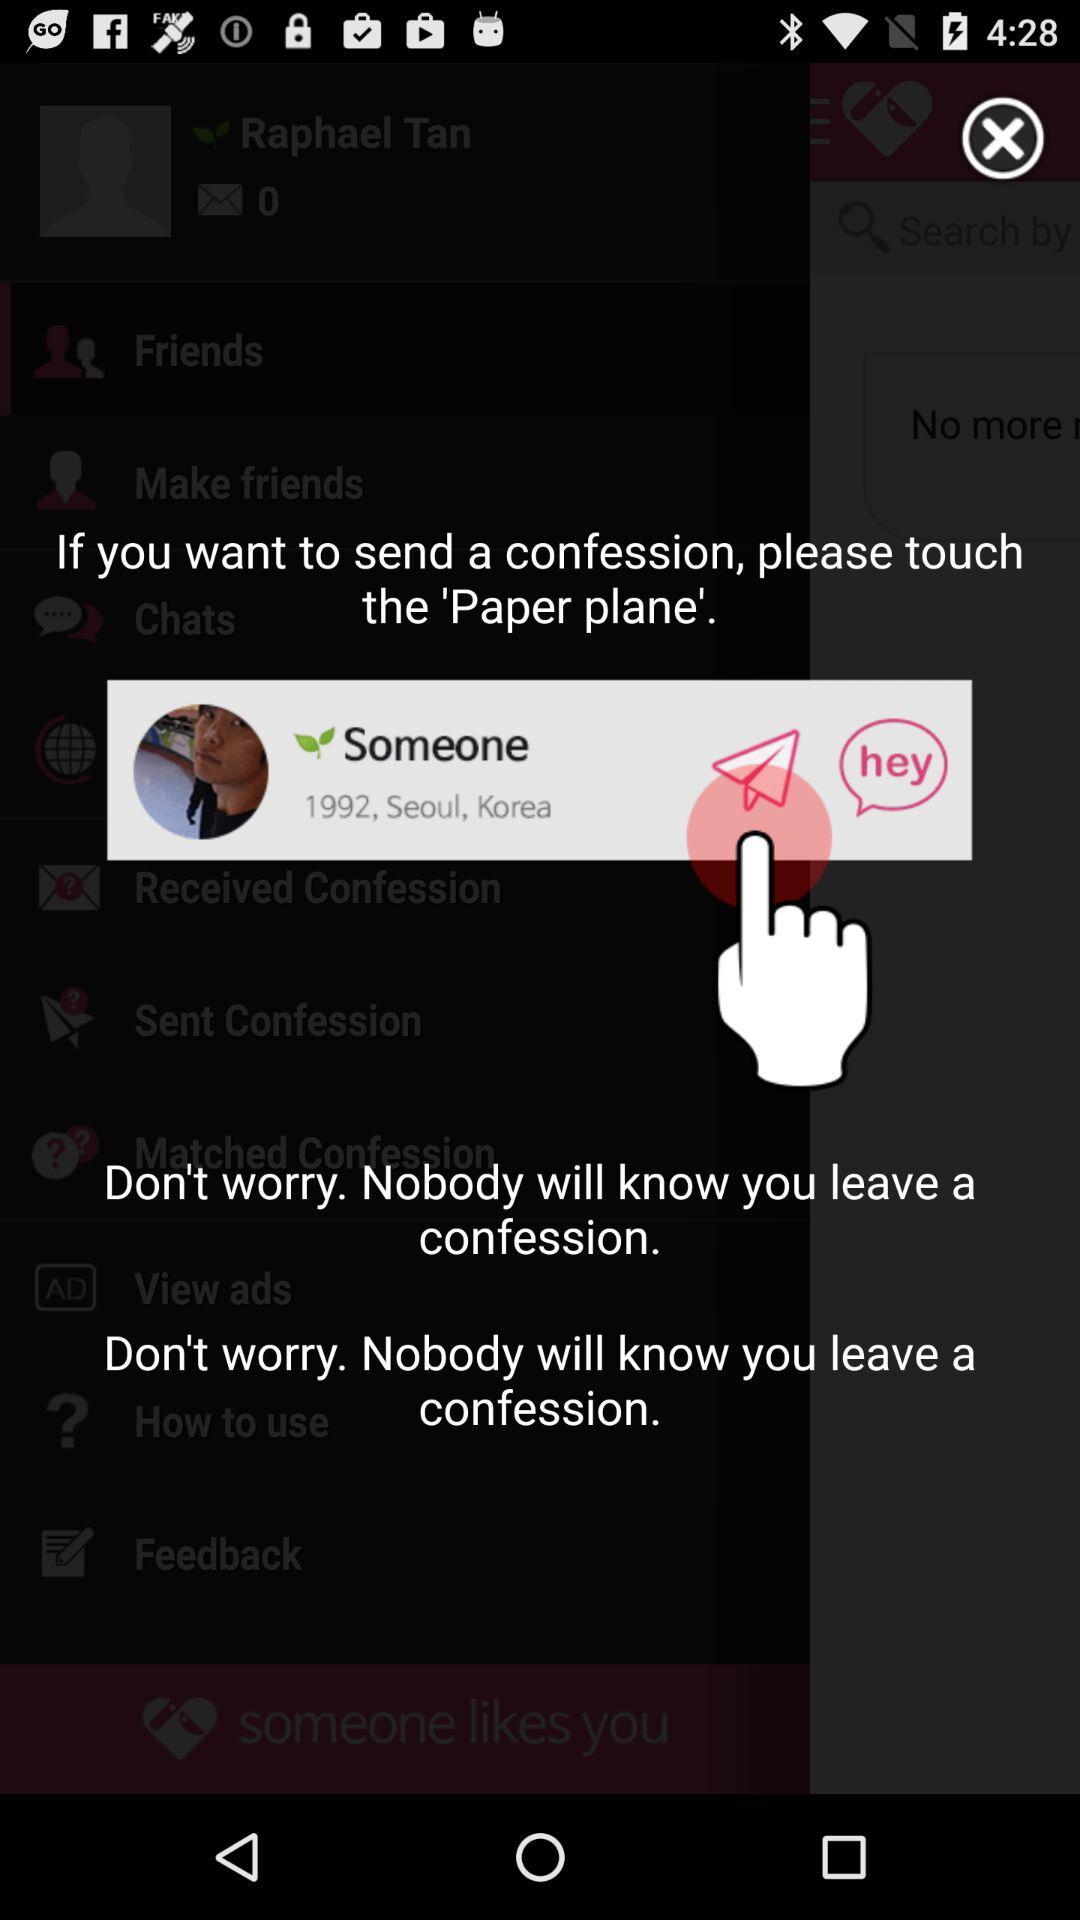 The width and height of the screenshot is (1080, 1920). I want to click on close out, so click(1004, 139).